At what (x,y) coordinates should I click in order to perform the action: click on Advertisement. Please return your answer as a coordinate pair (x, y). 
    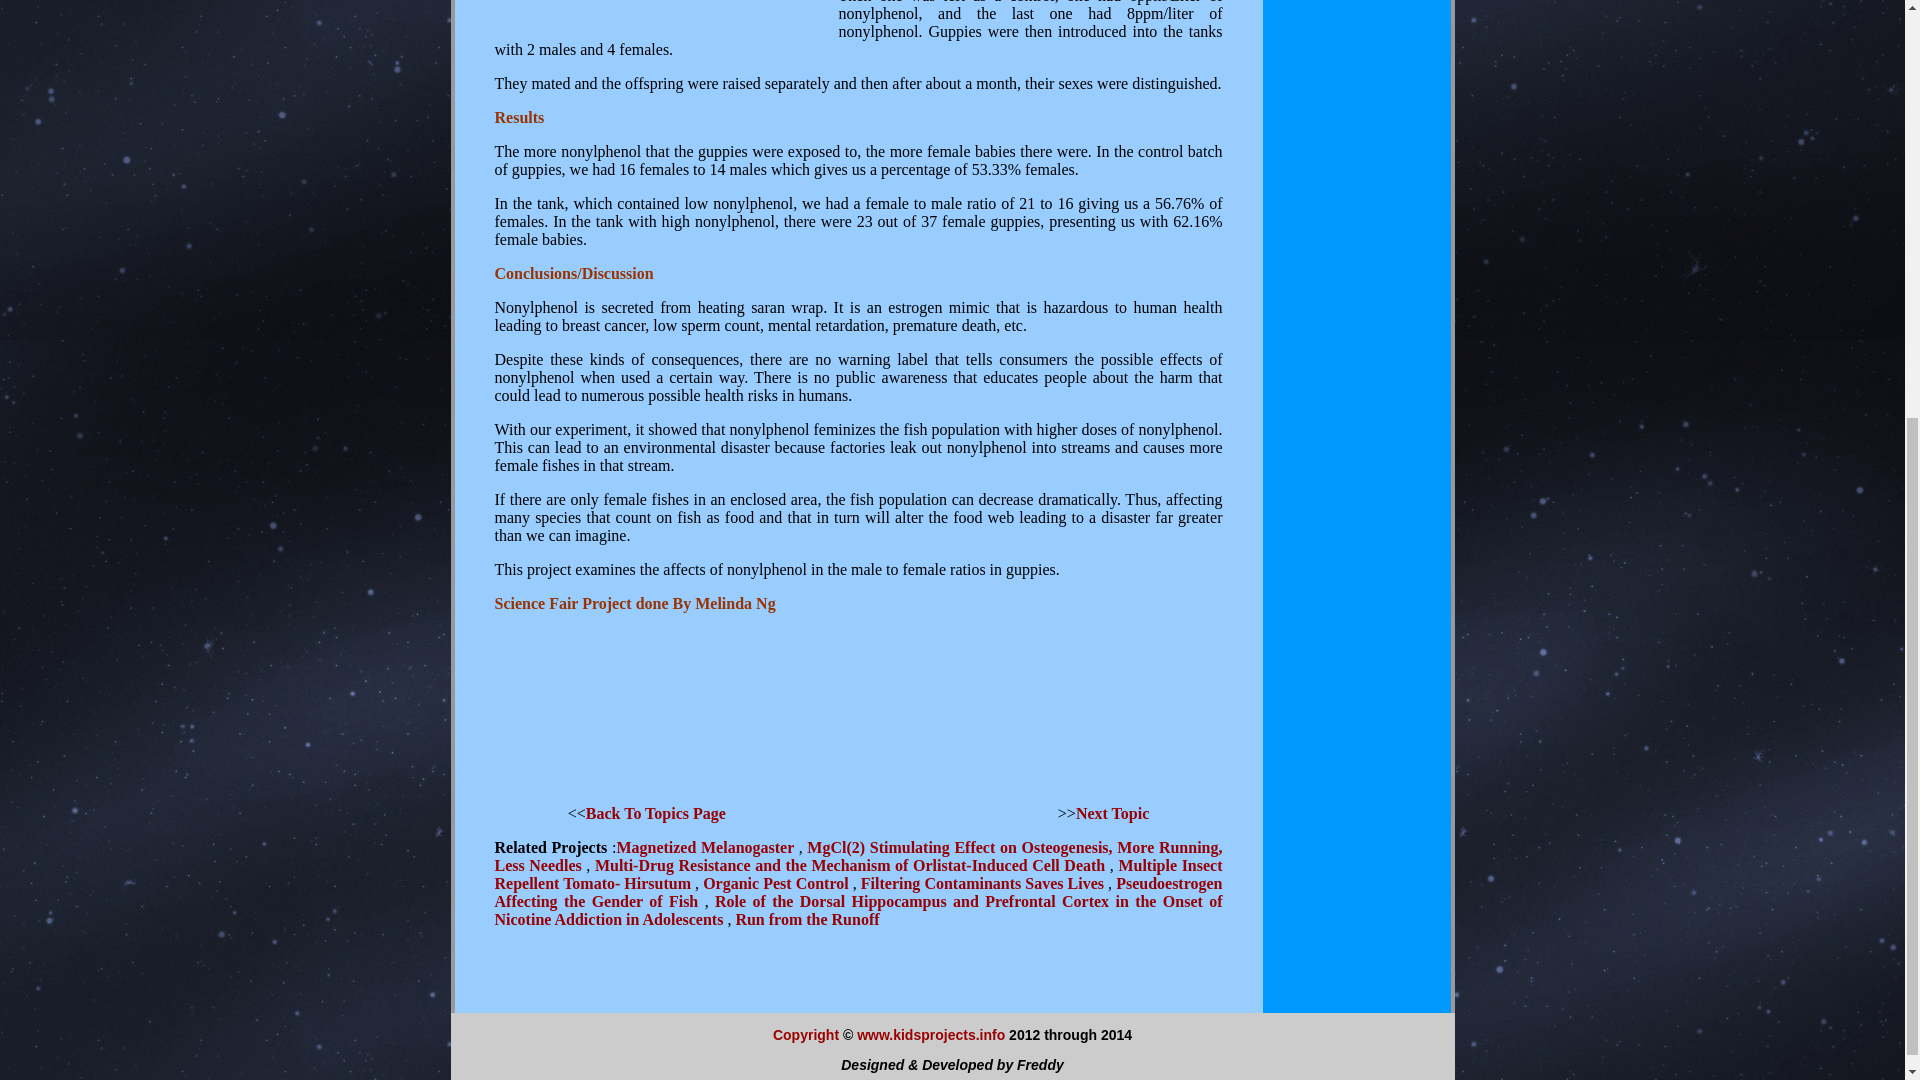
    Looking at the image, I should click on (857, 686).